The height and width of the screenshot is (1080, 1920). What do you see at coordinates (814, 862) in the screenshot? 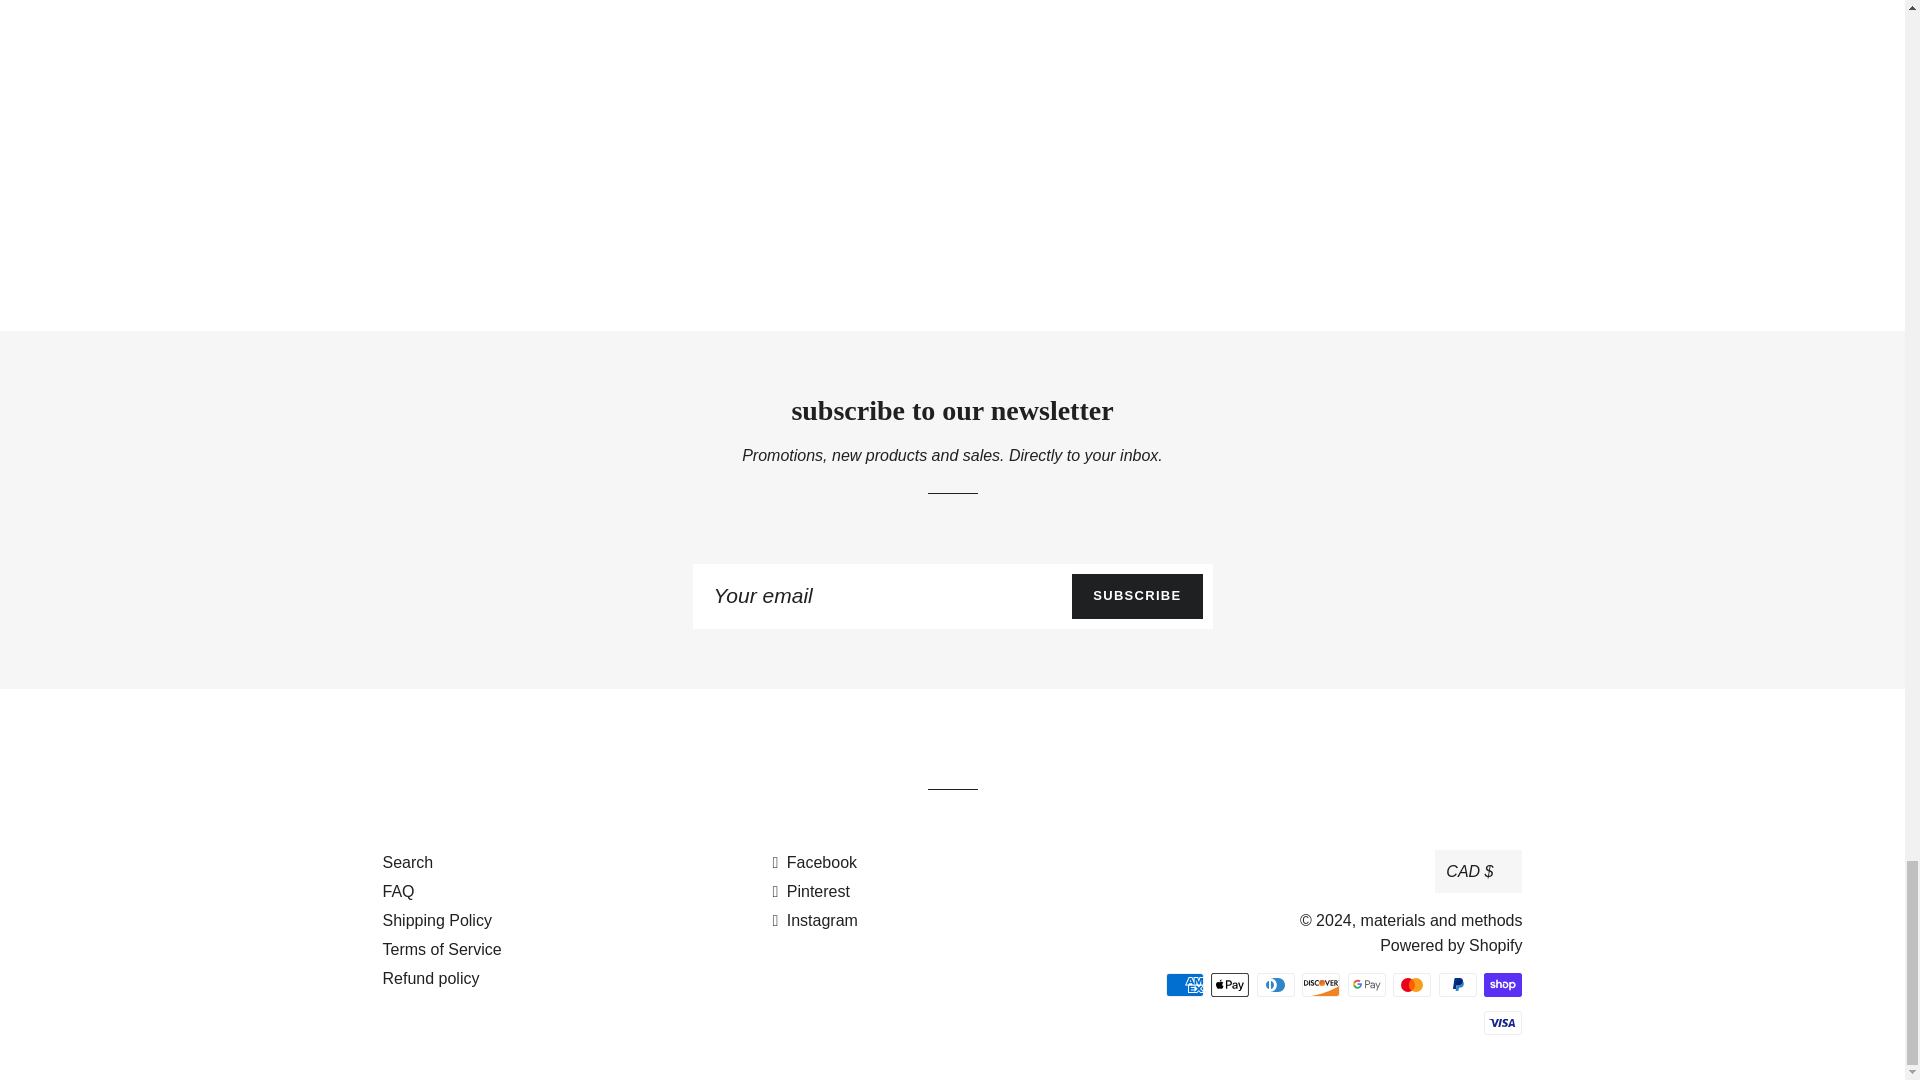
I see `Facebook` at bounding box center [814, 862].